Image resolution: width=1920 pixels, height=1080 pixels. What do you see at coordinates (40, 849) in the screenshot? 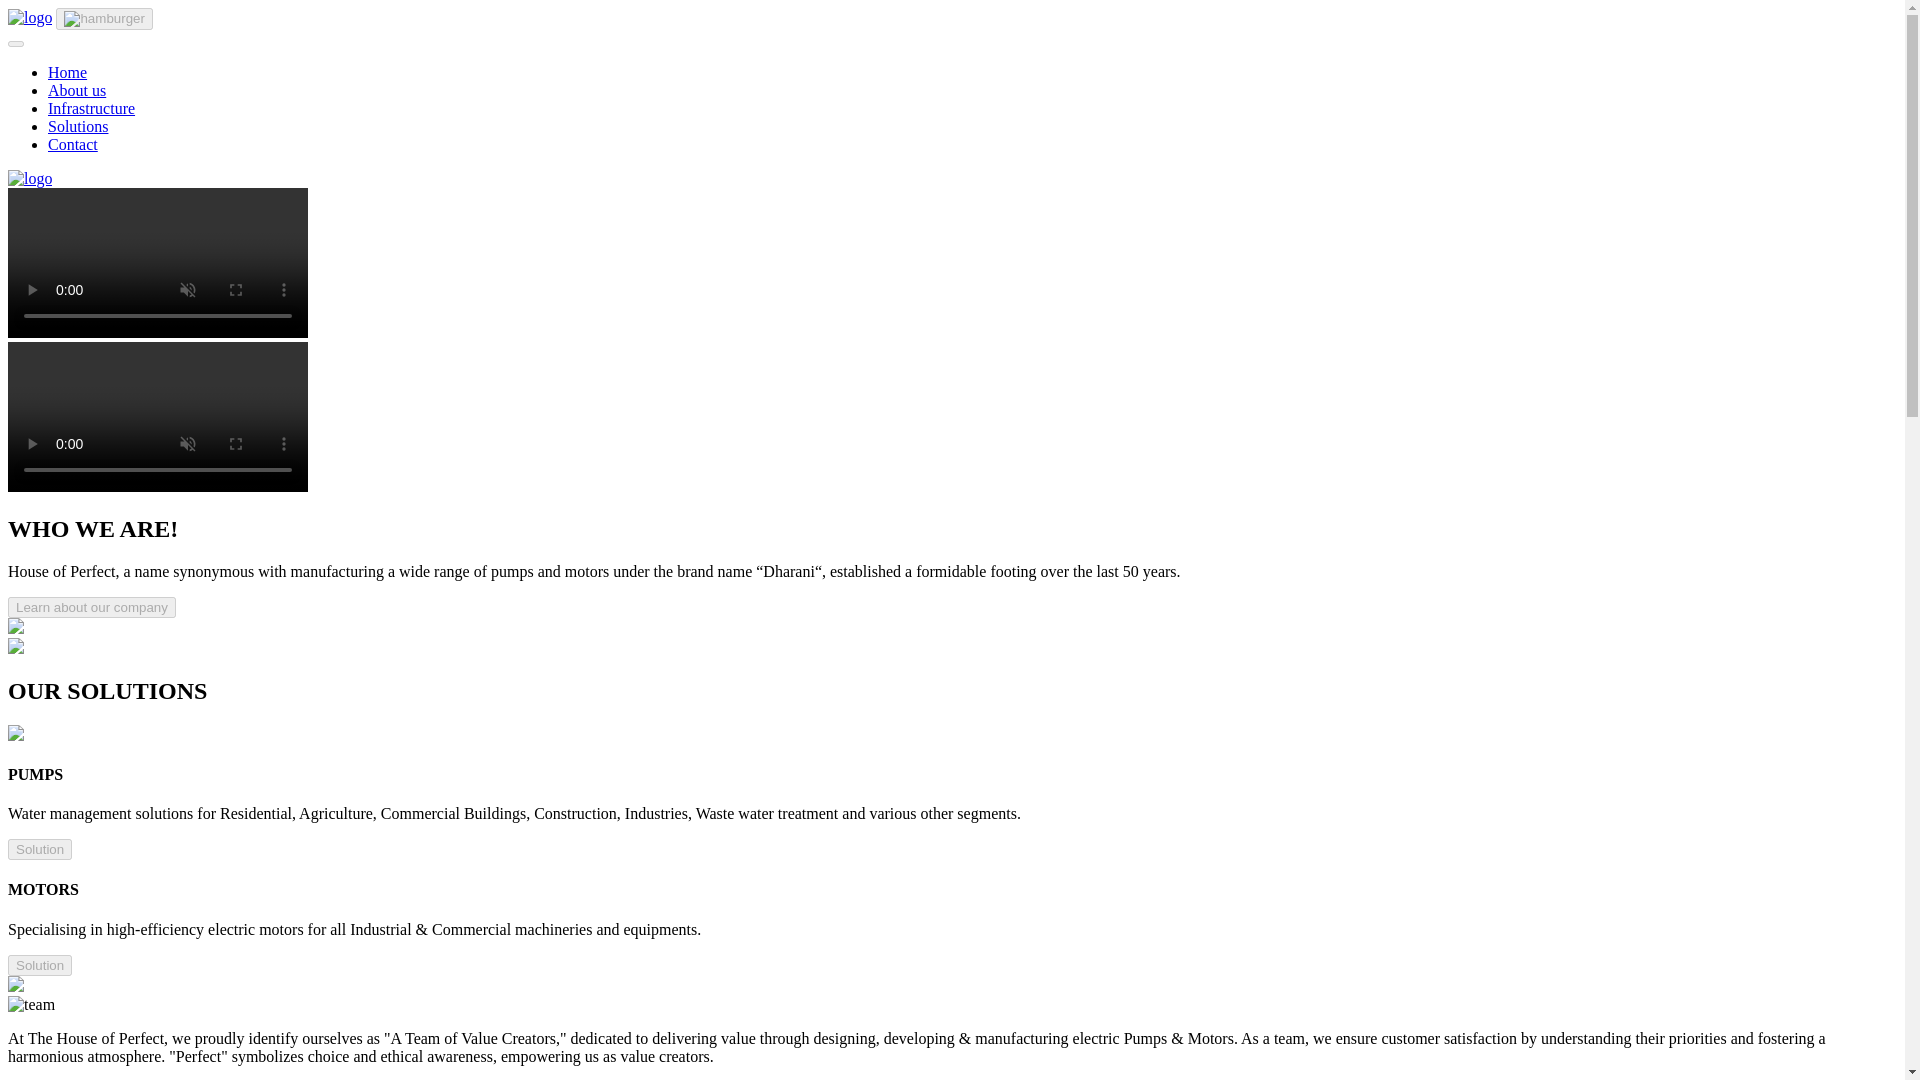
I see `Solution` at bounding box center [40, 849].